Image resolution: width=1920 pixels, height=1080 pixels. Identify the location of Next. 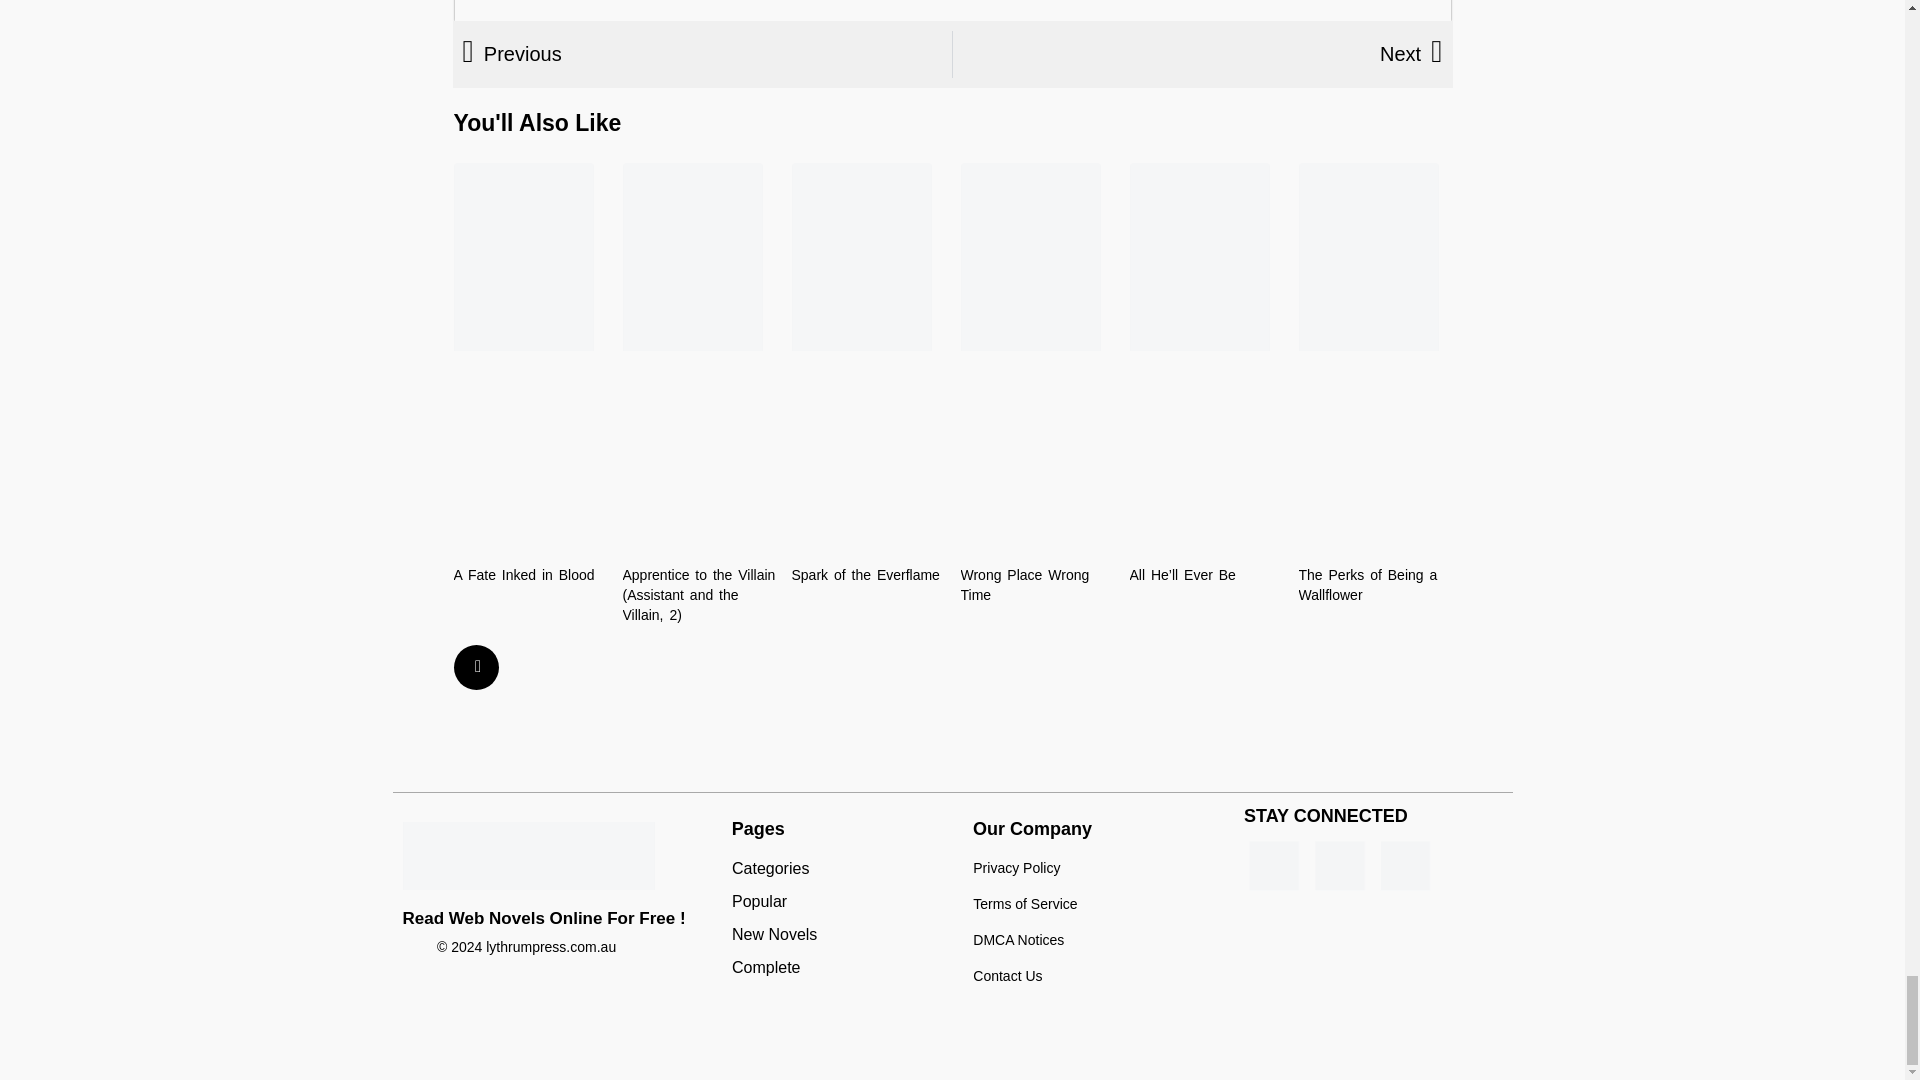
(1198, 54).